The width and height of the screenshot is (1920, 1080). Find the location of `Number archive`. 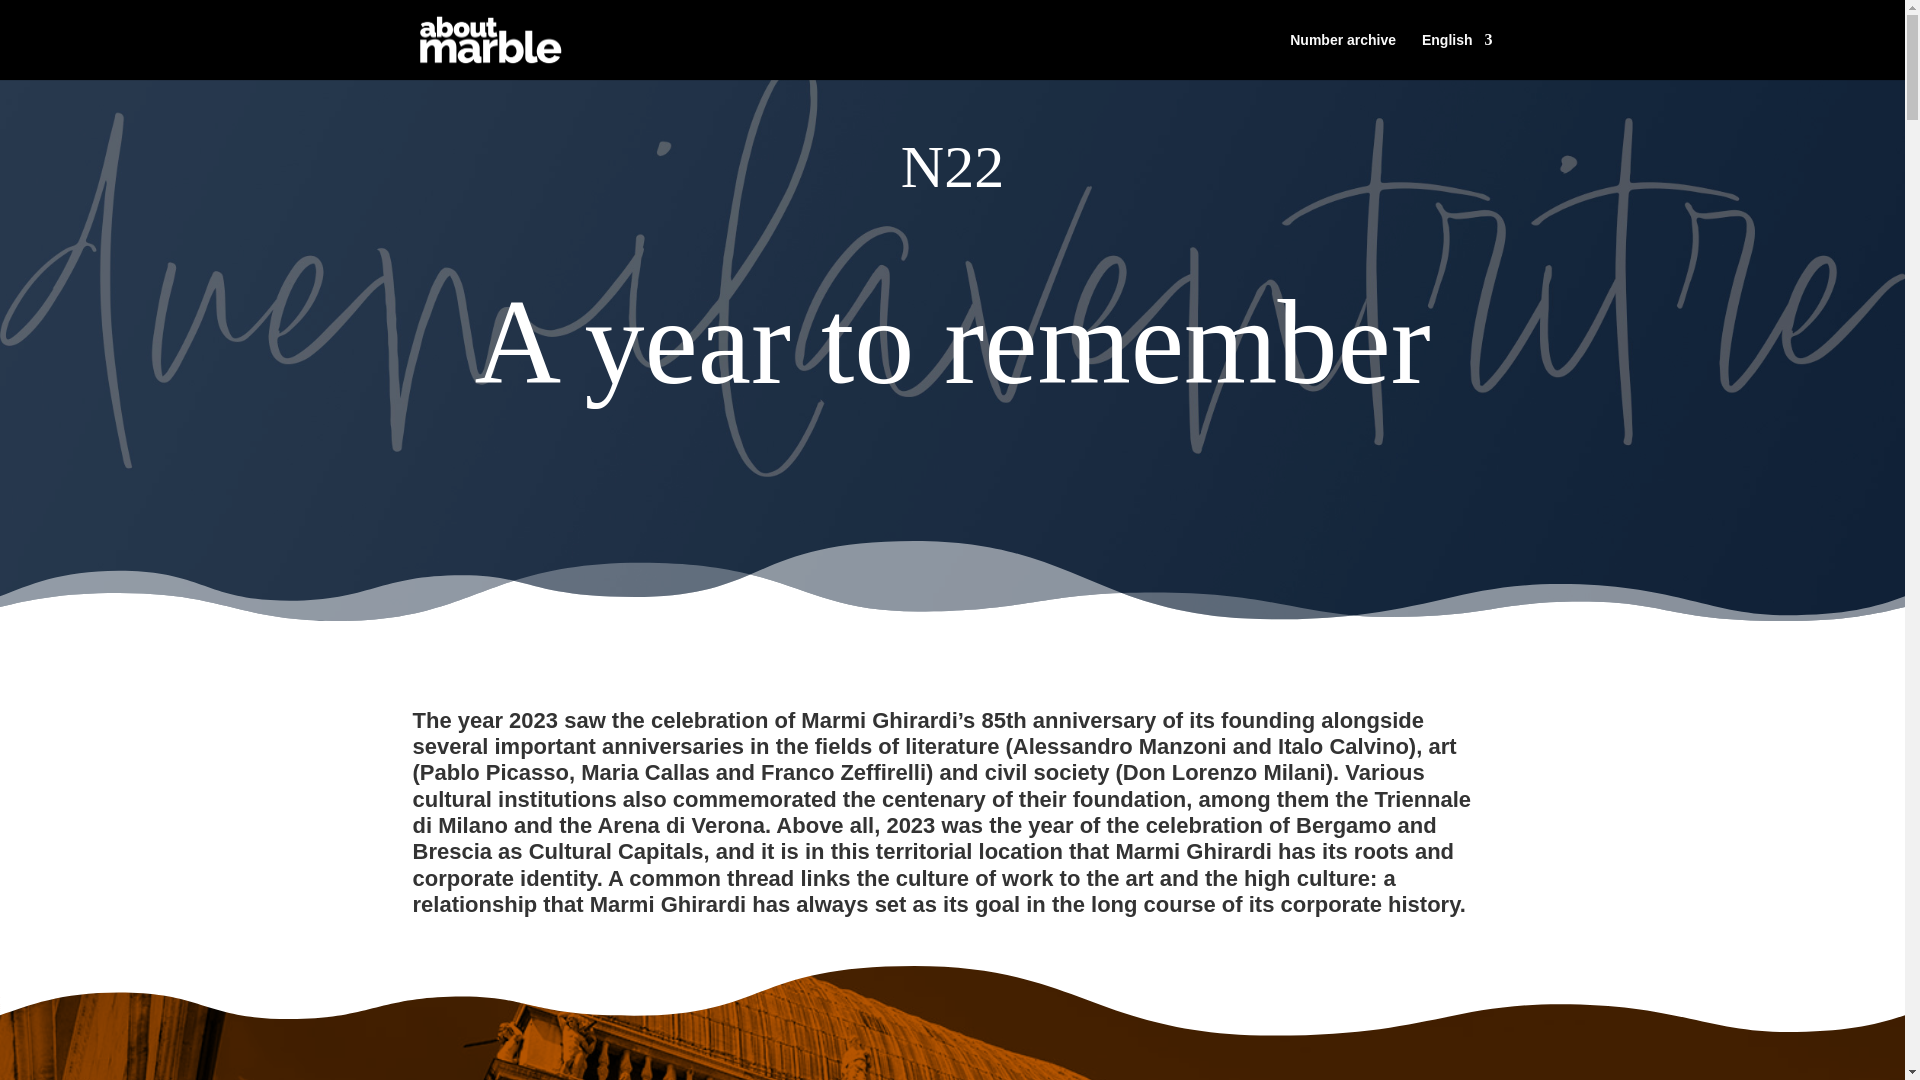

Number archive is located at coordinates (1342, 56).